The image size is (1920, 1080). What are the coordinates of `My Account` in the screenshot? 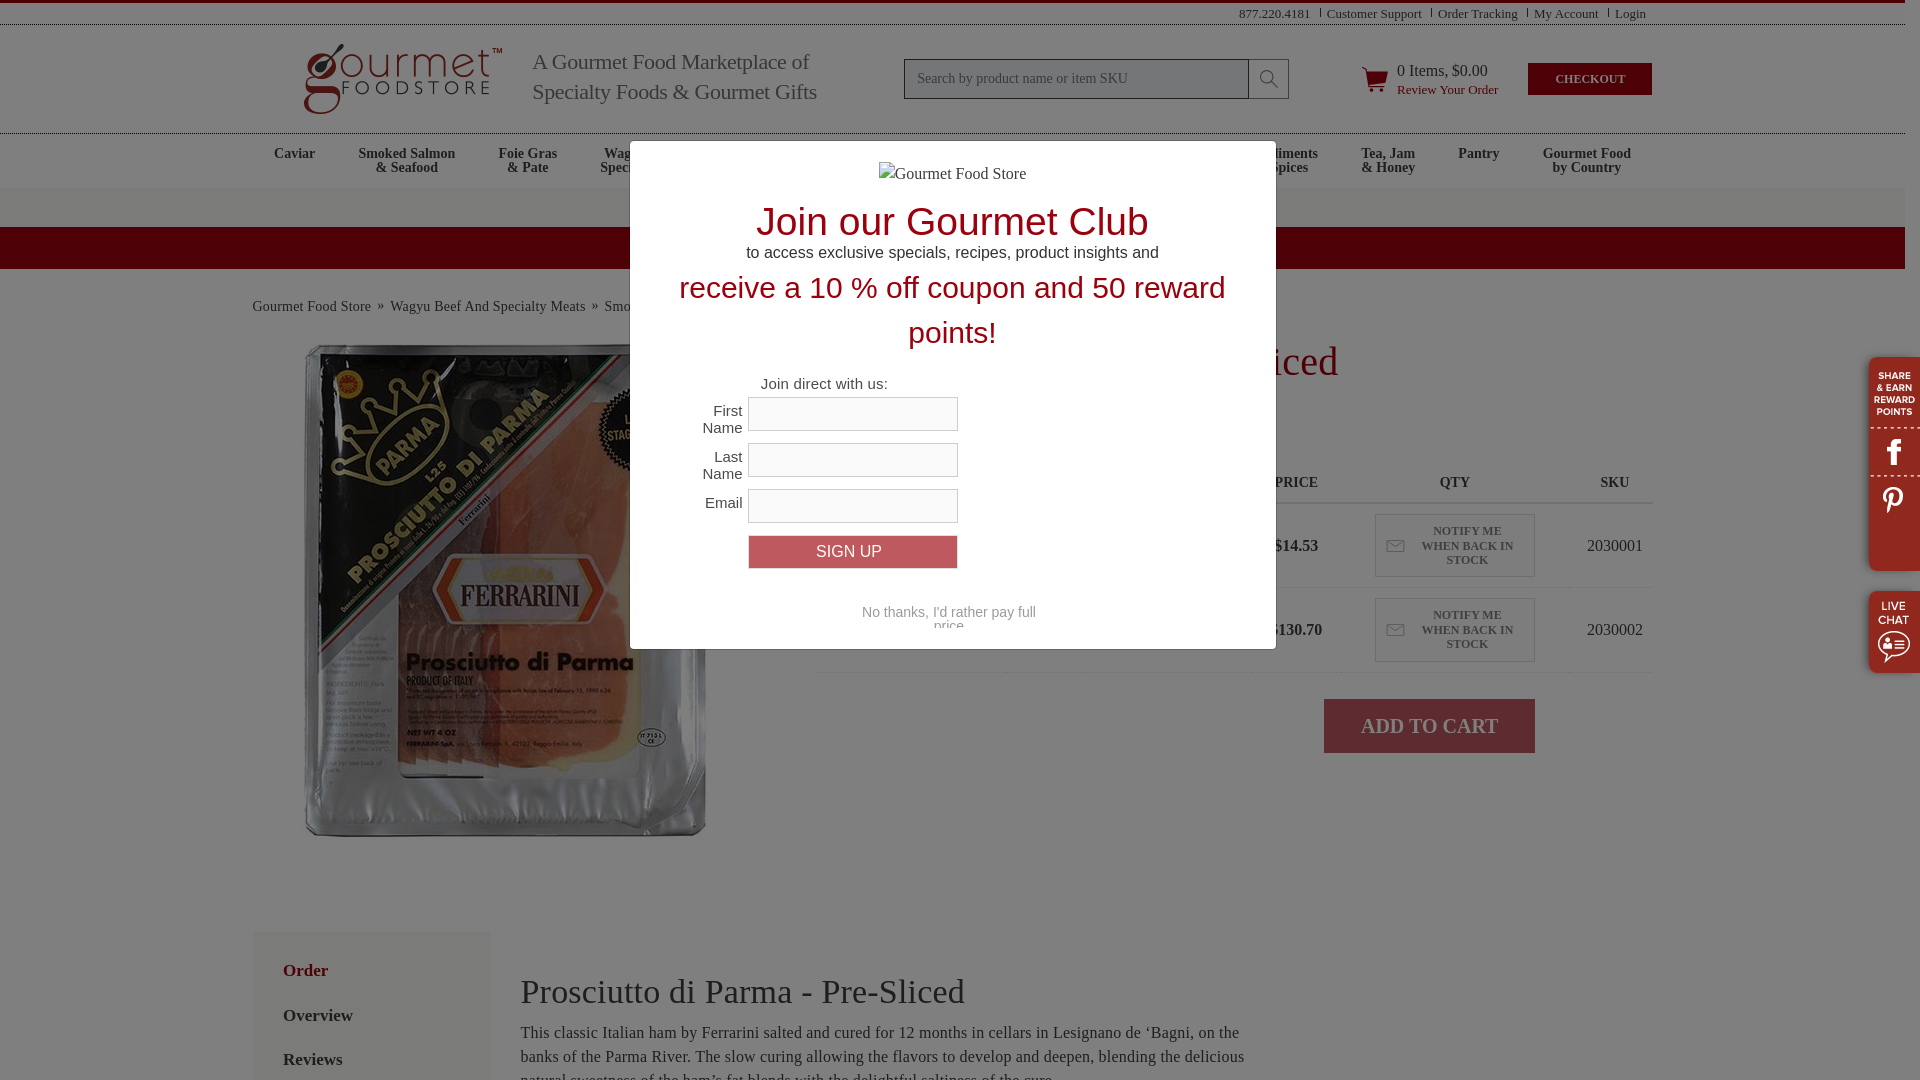 It's located at (1274, 12).